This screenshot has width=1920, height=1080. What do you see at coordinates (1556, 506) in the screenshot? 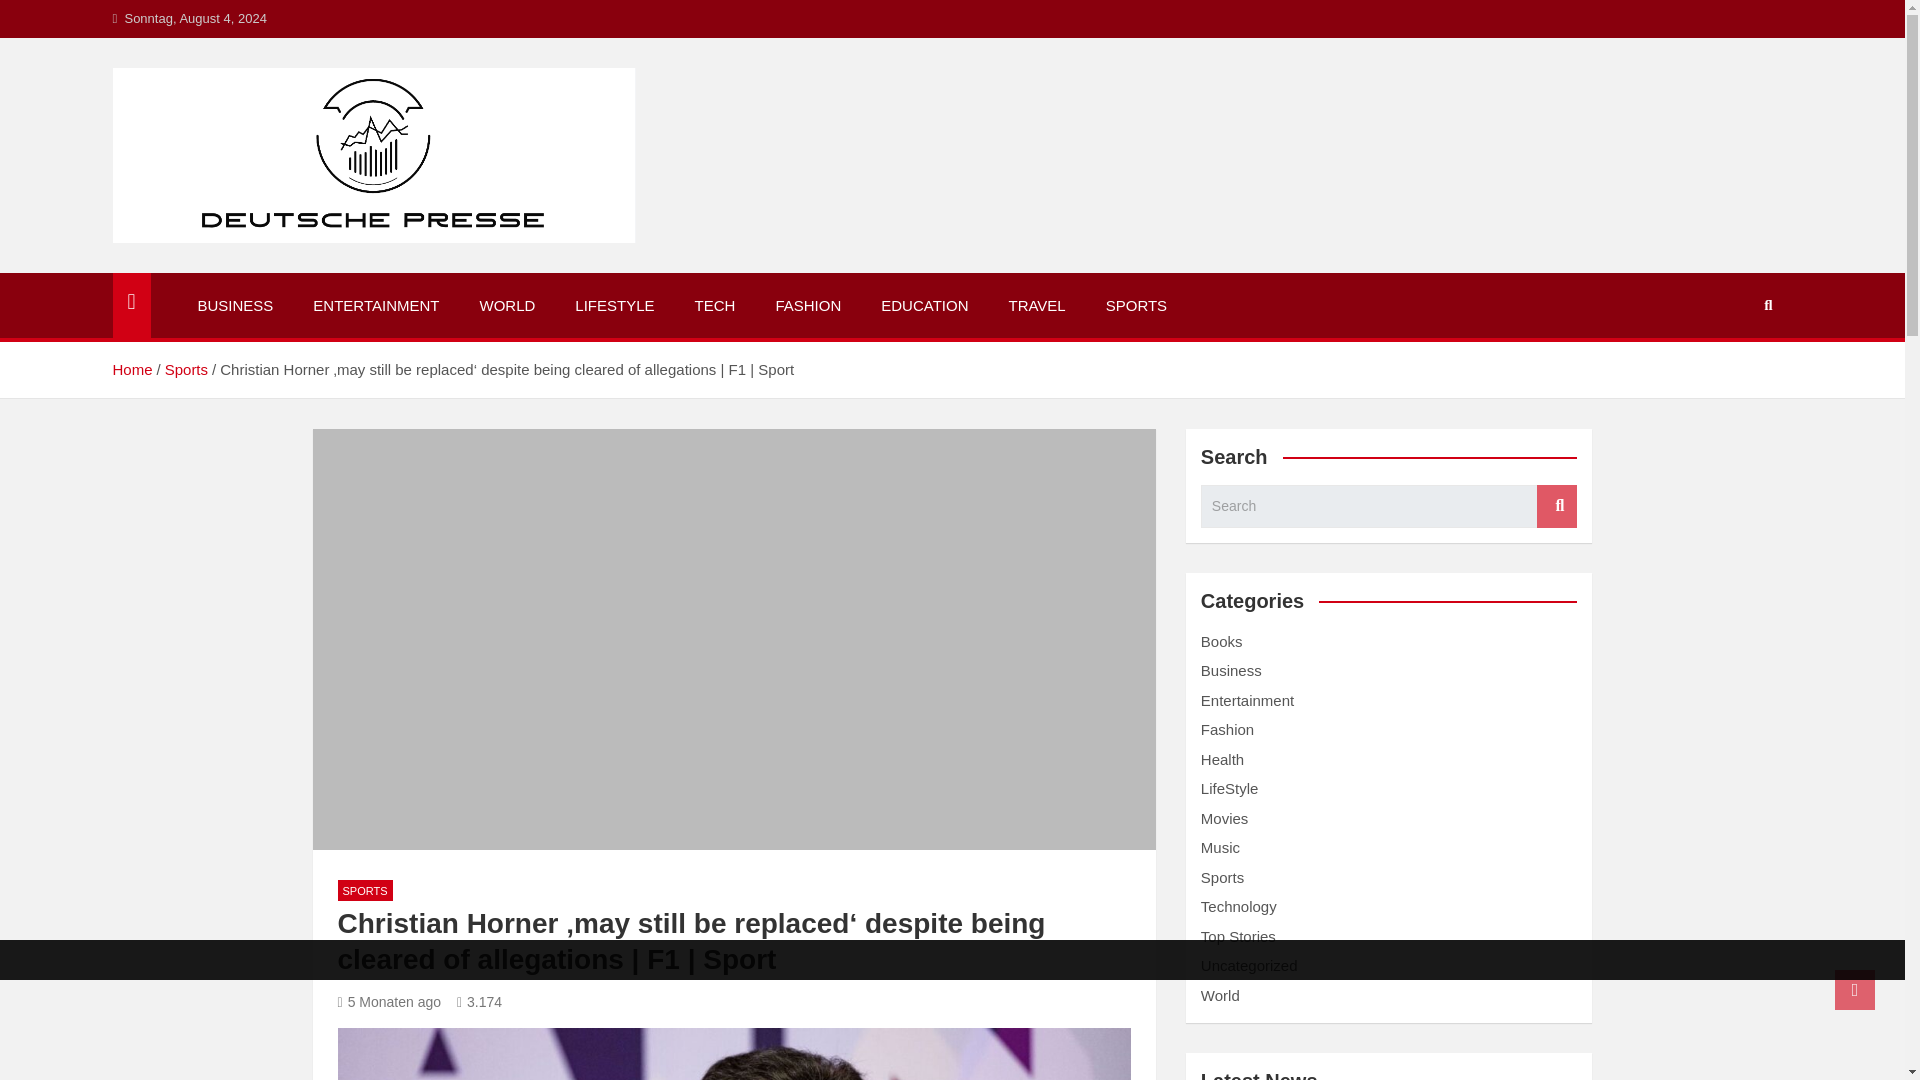
I see `Search` at bounding box center [1556, 506].